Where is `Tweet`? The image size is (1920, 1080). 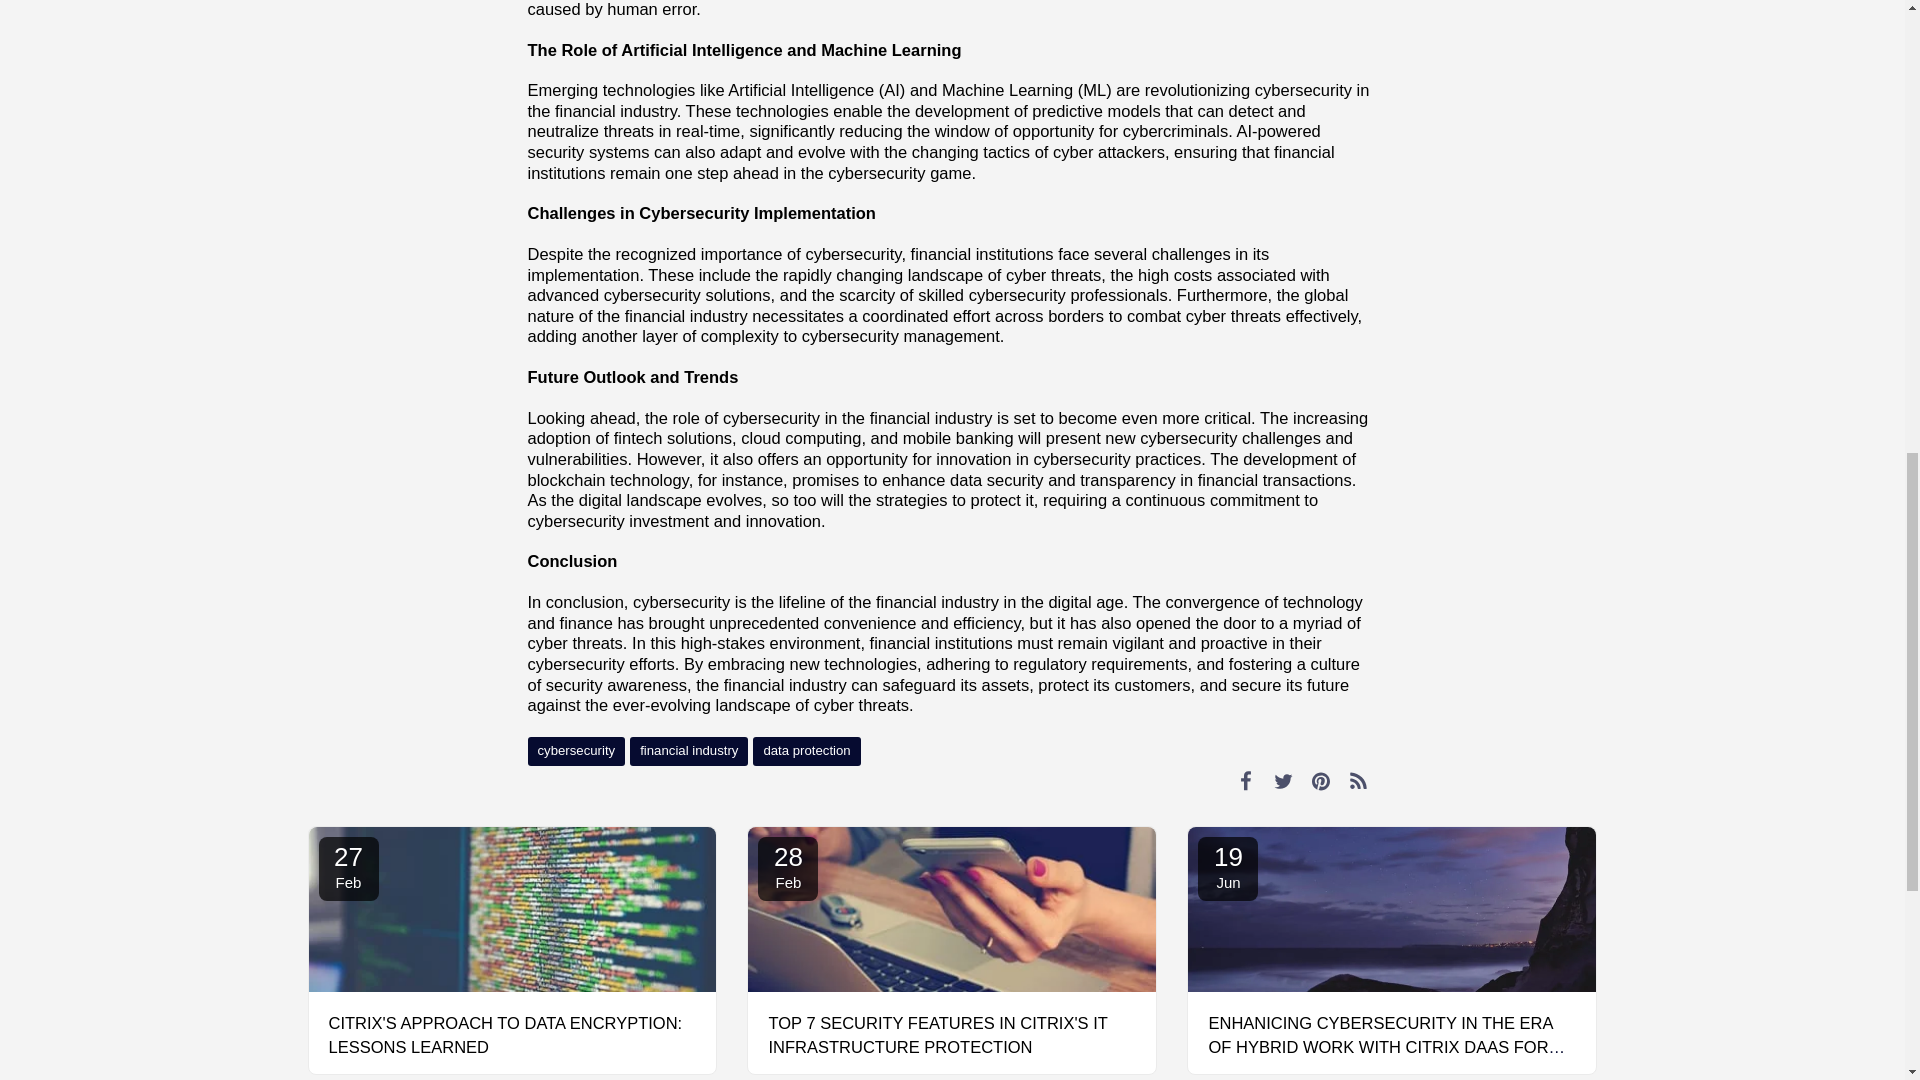
Tweet is located at coordinates (1283, 780).